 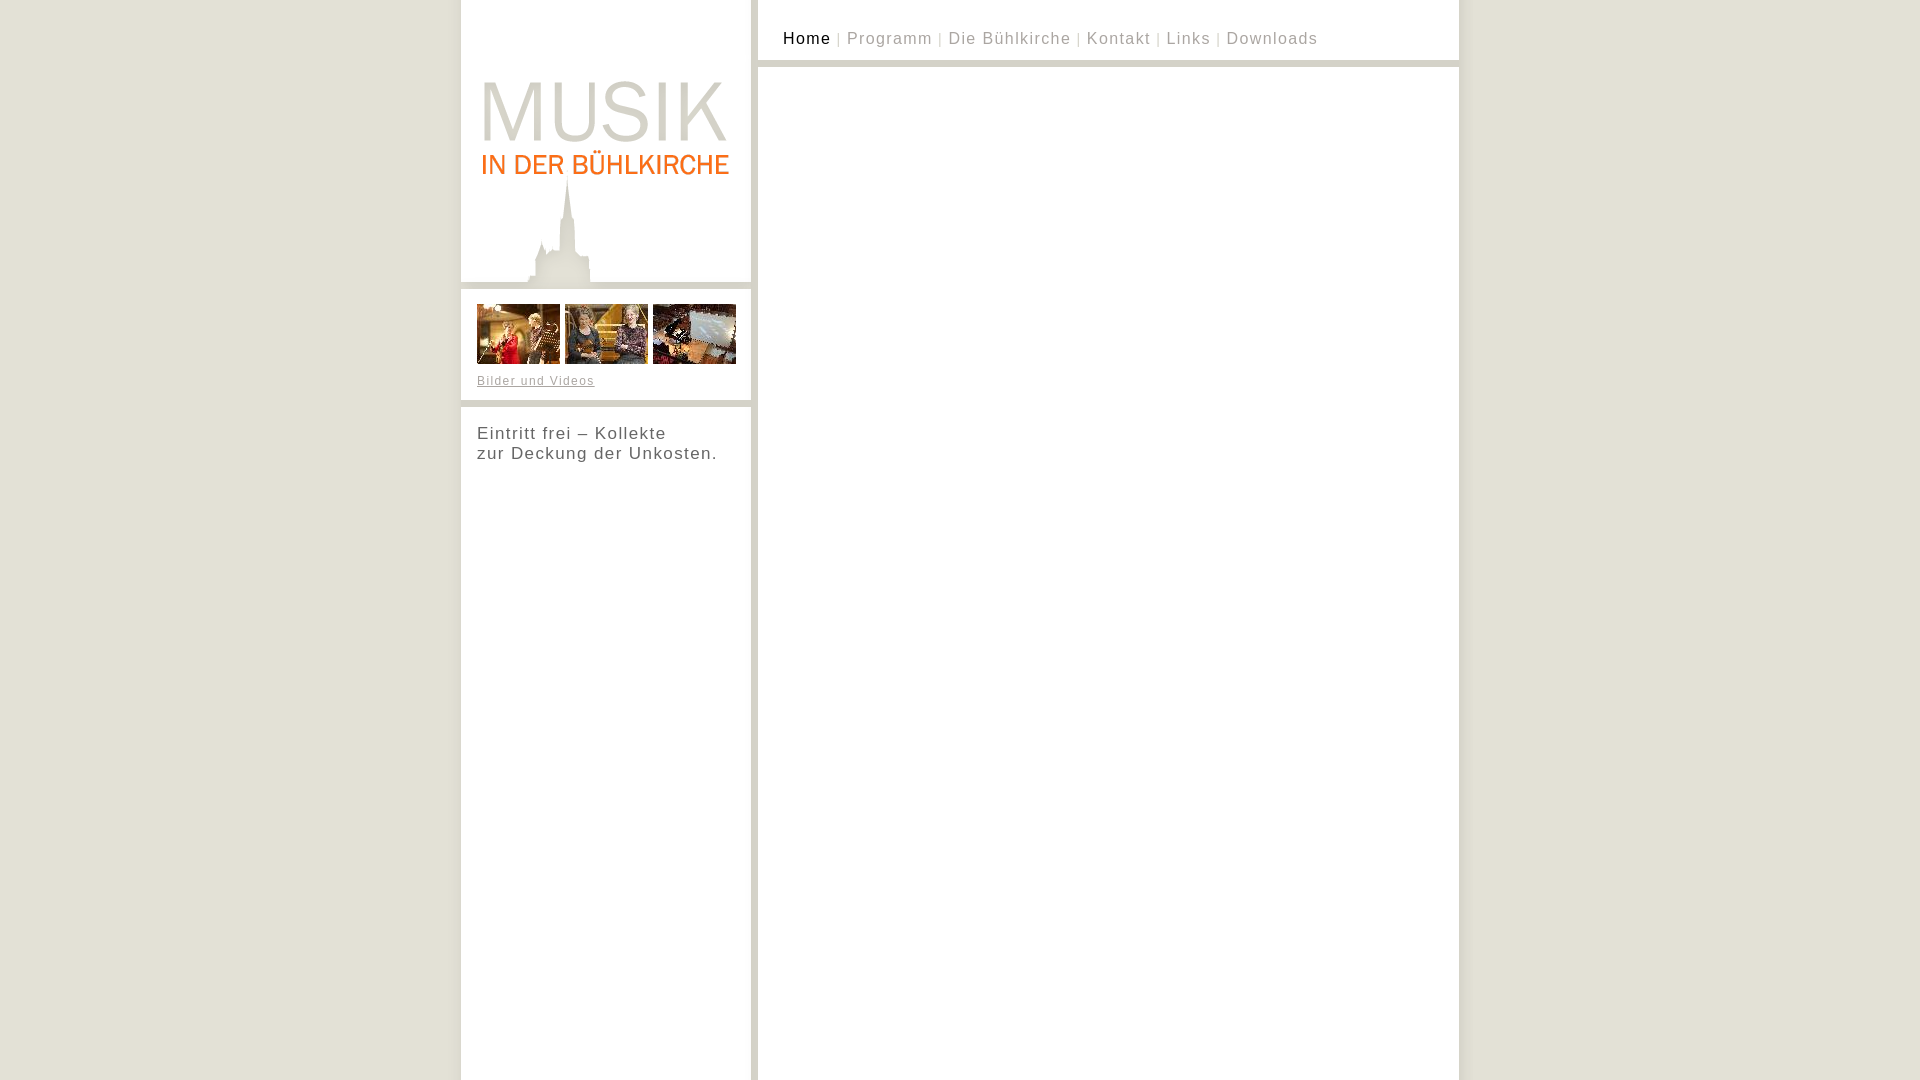 What do you see at coordinates (1188, 38) in the screenshot?
I see `Links` at bounding box center [1188, 38].